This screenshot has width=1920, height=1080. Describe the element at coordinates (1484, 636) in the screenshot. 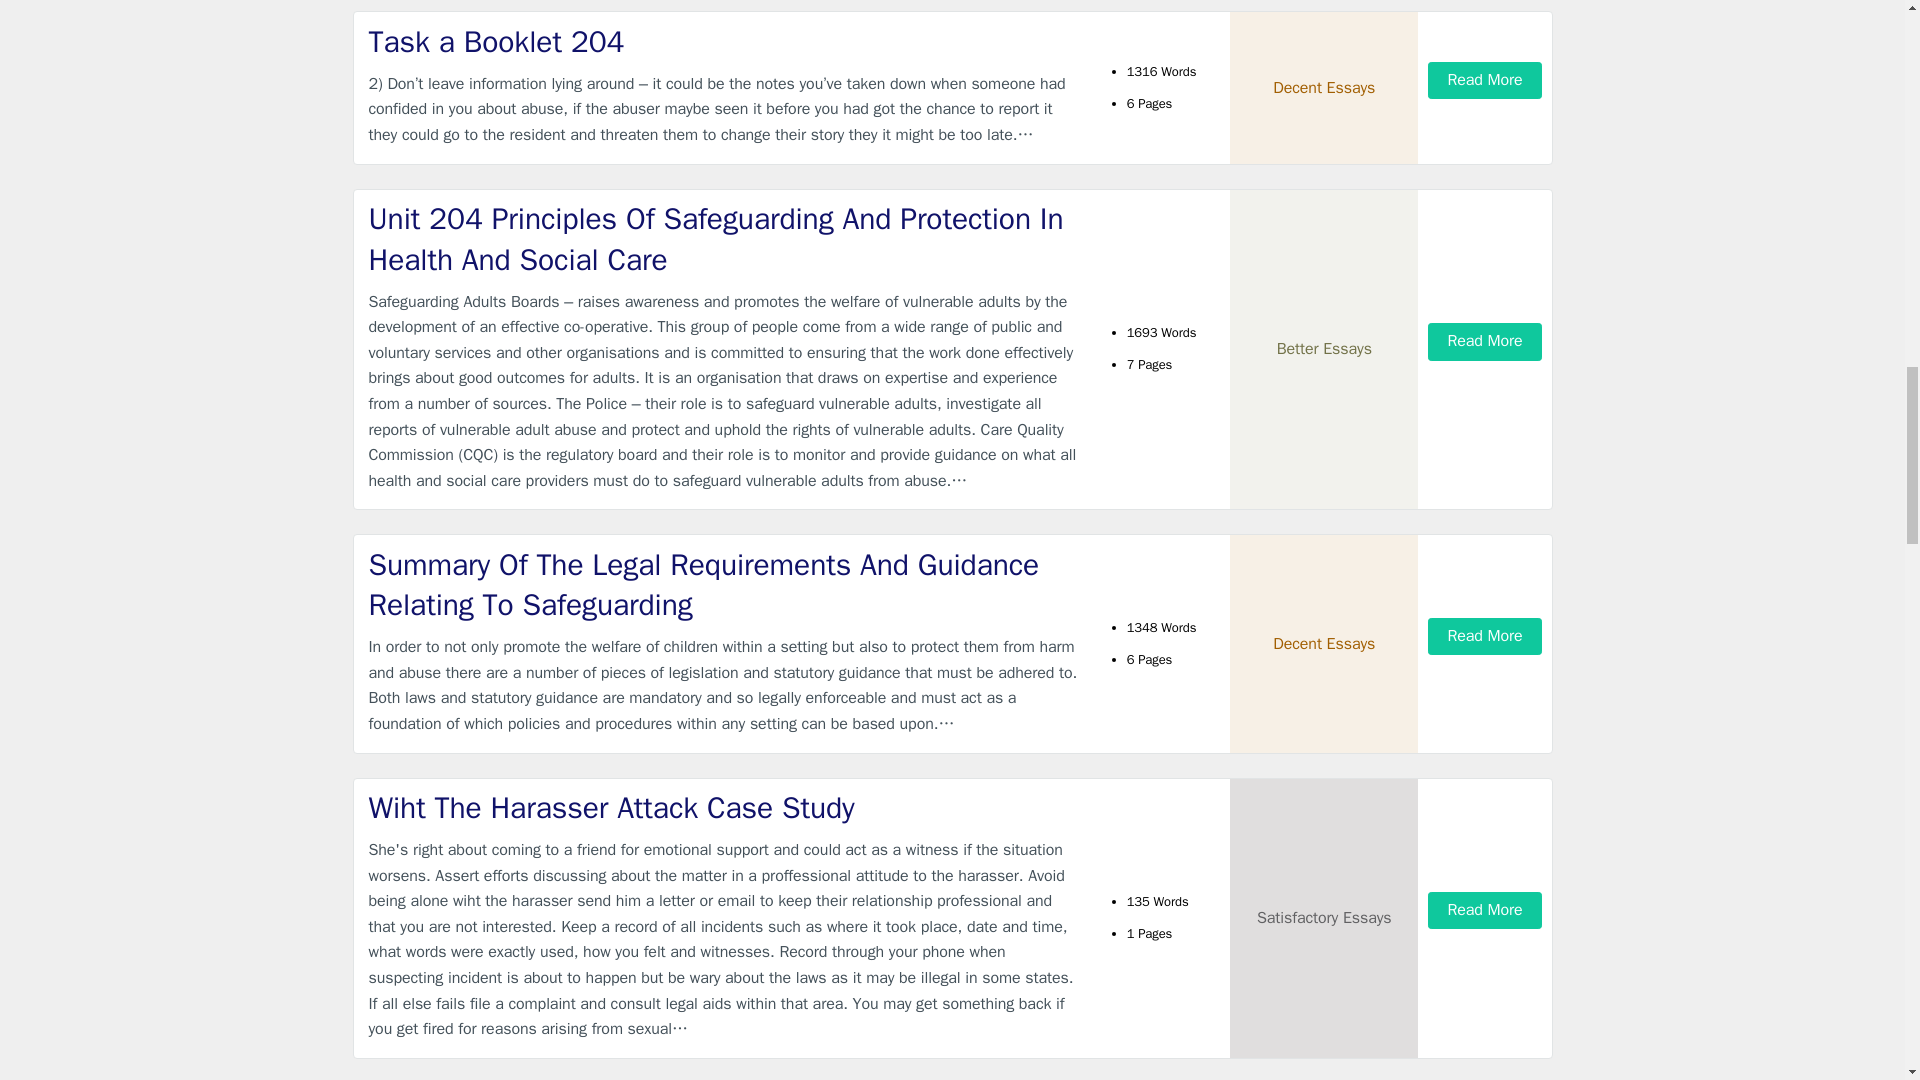

I see `Read More` at that location.